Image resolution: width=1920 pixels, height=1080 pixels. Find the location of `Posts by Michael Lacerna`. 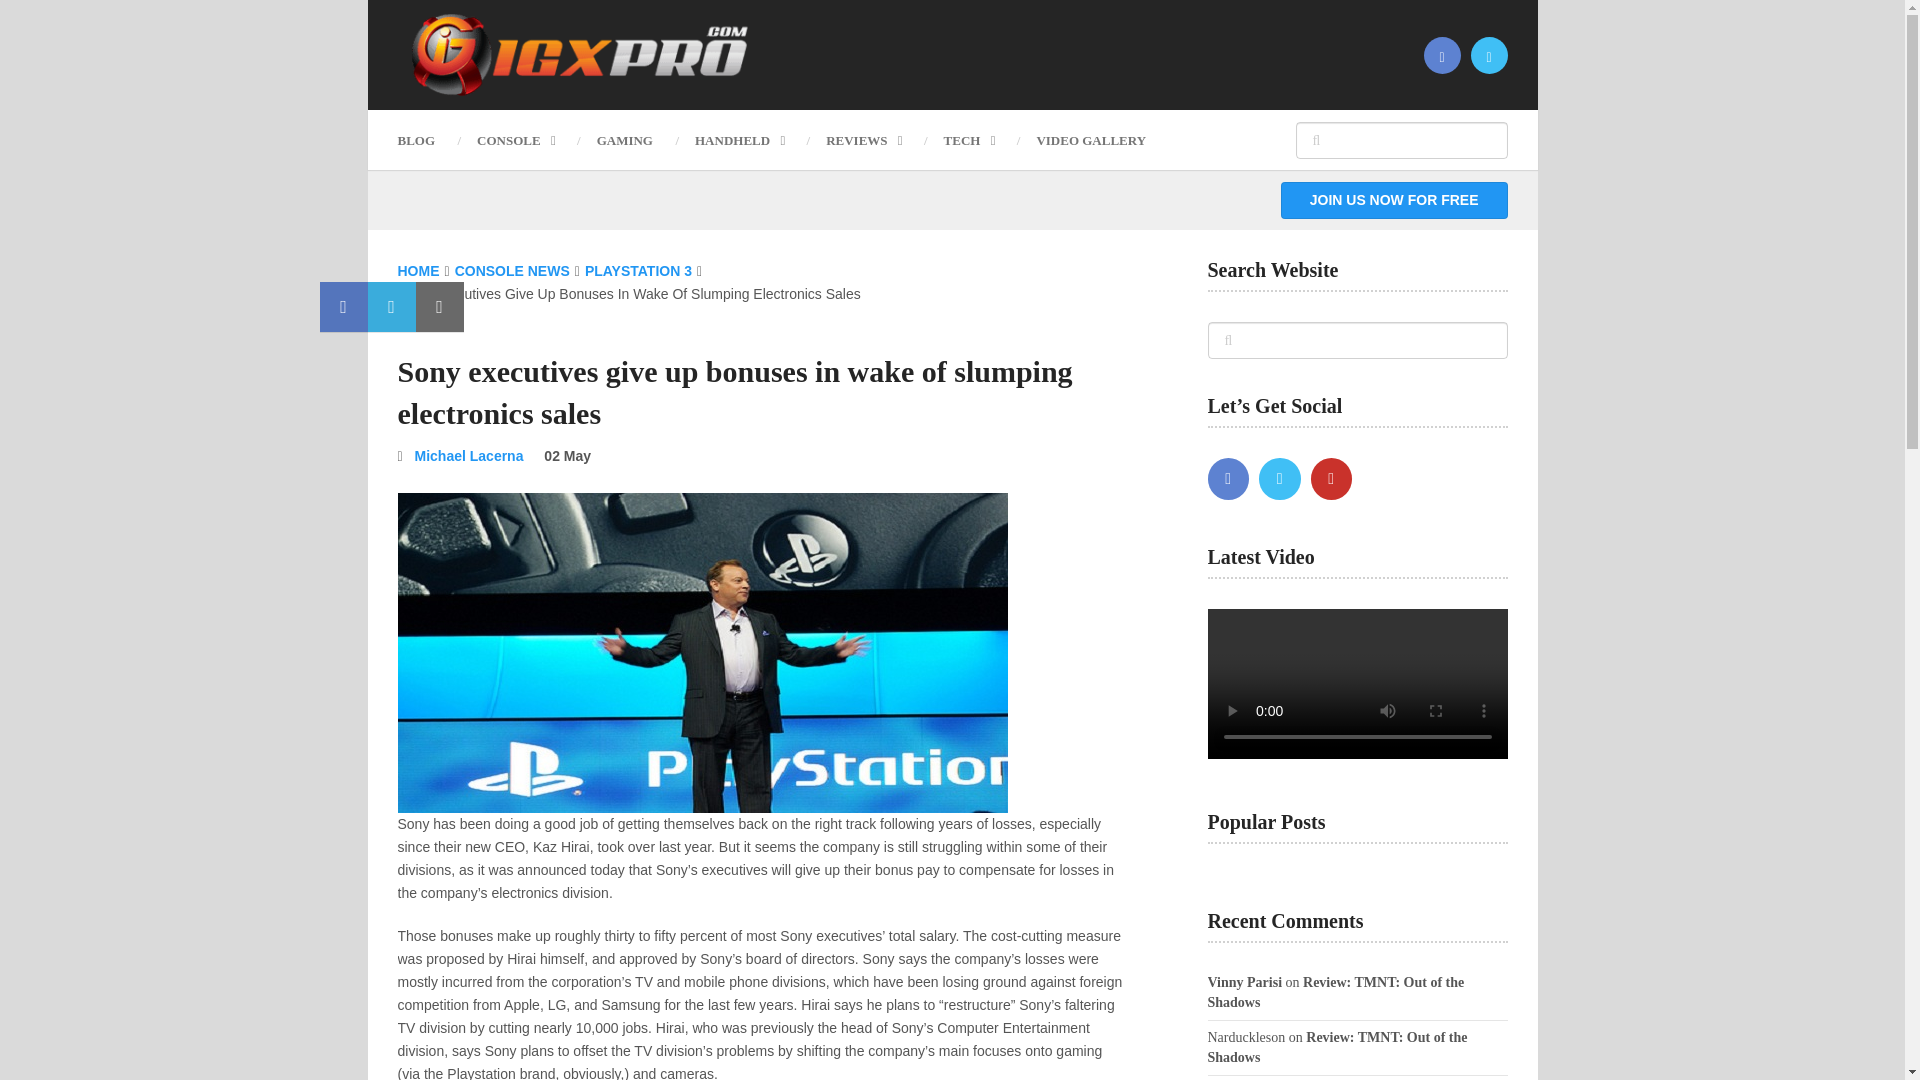

Posts by Michael Lacerna is located at coordinates (469, 456).